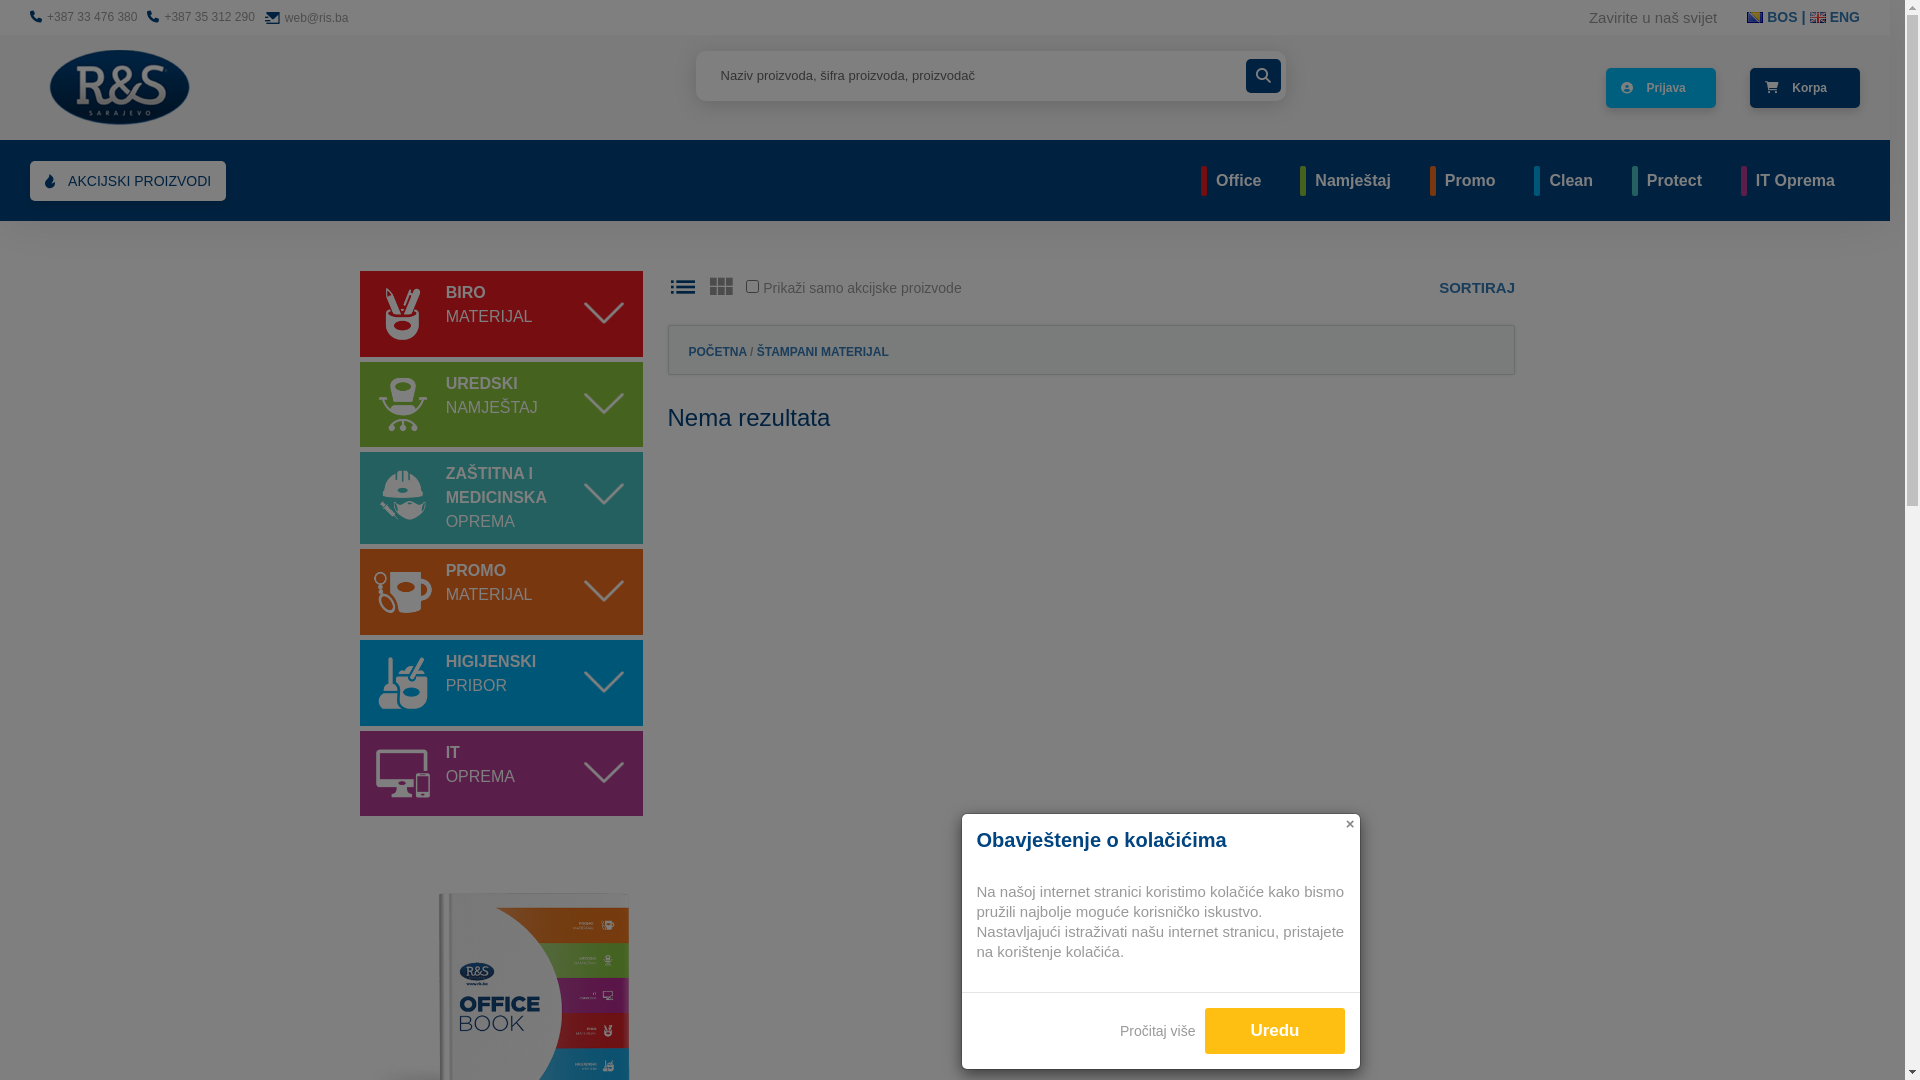 The width and height of the screenshot is (1920, 1080). I want to click on SORTIRAJ, so click(1477, 288).